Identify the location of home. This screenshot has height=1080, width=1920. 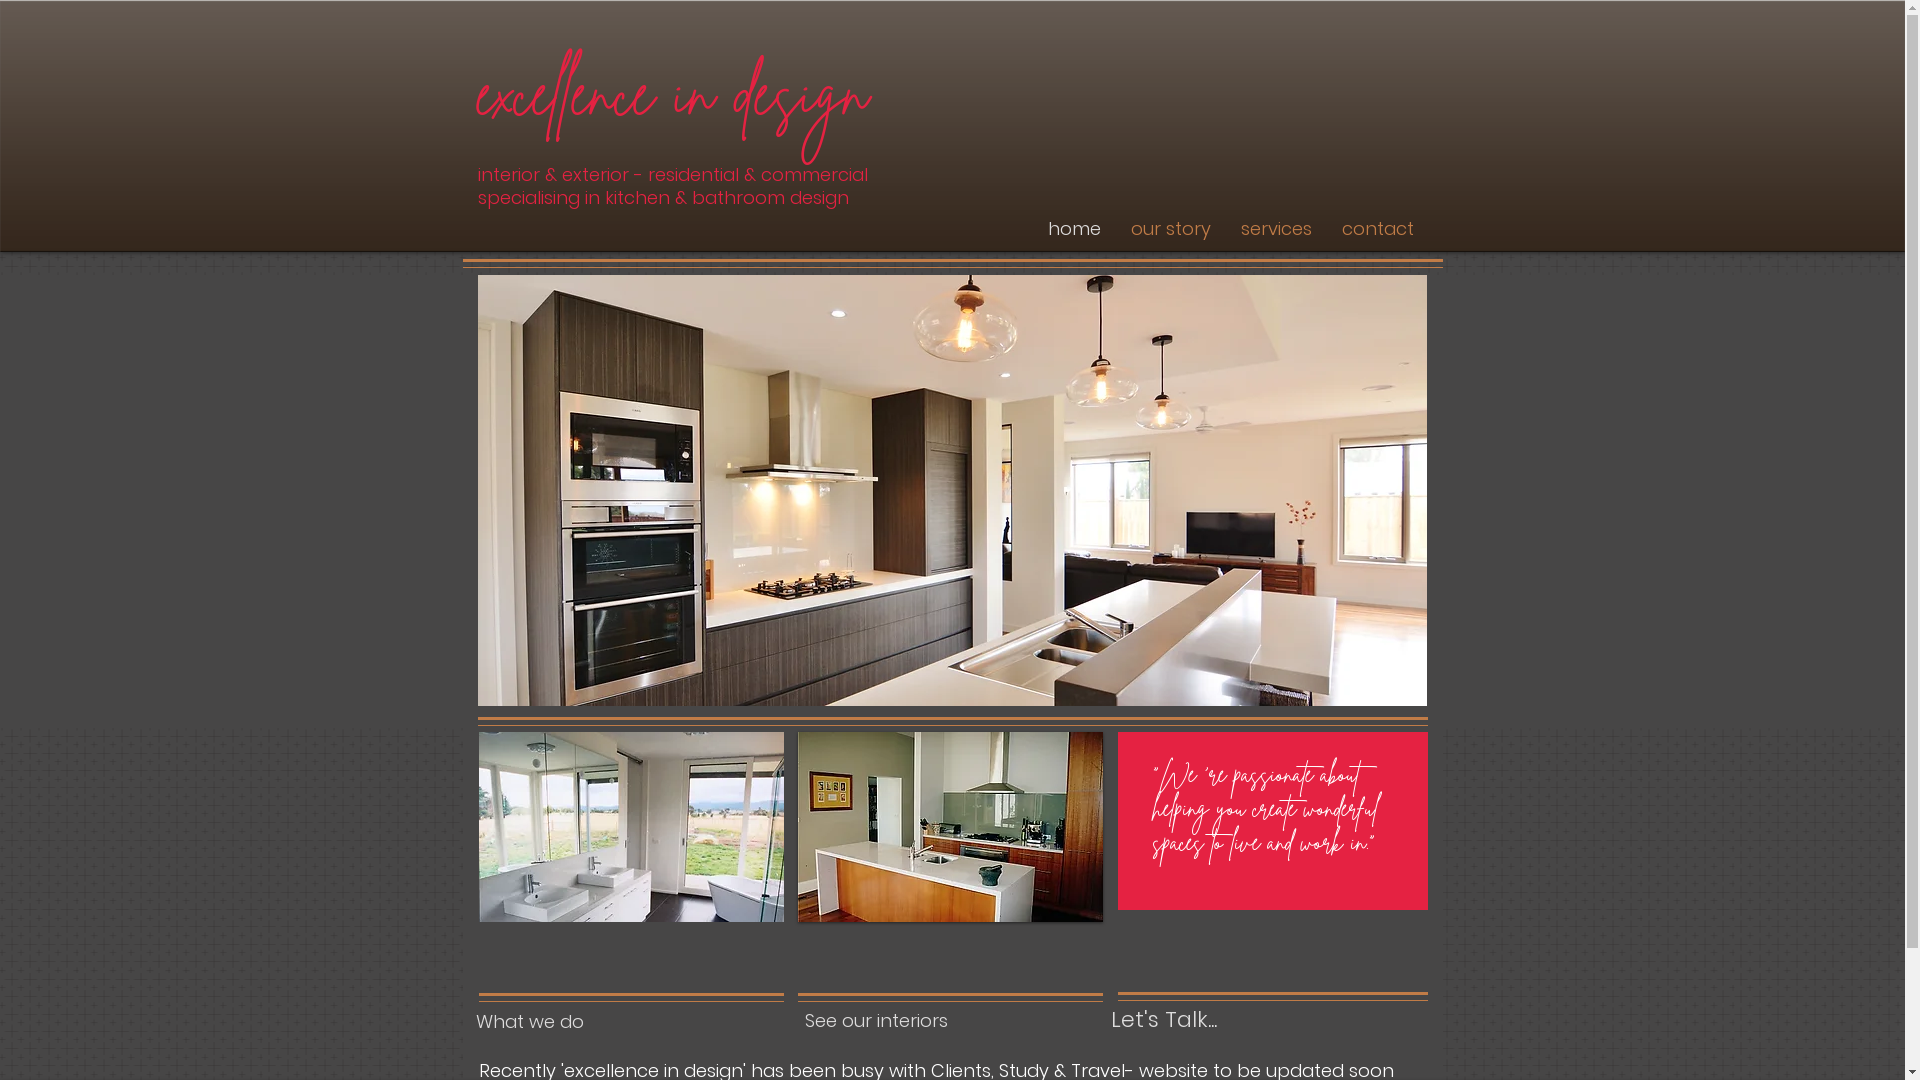
(1074, 225).